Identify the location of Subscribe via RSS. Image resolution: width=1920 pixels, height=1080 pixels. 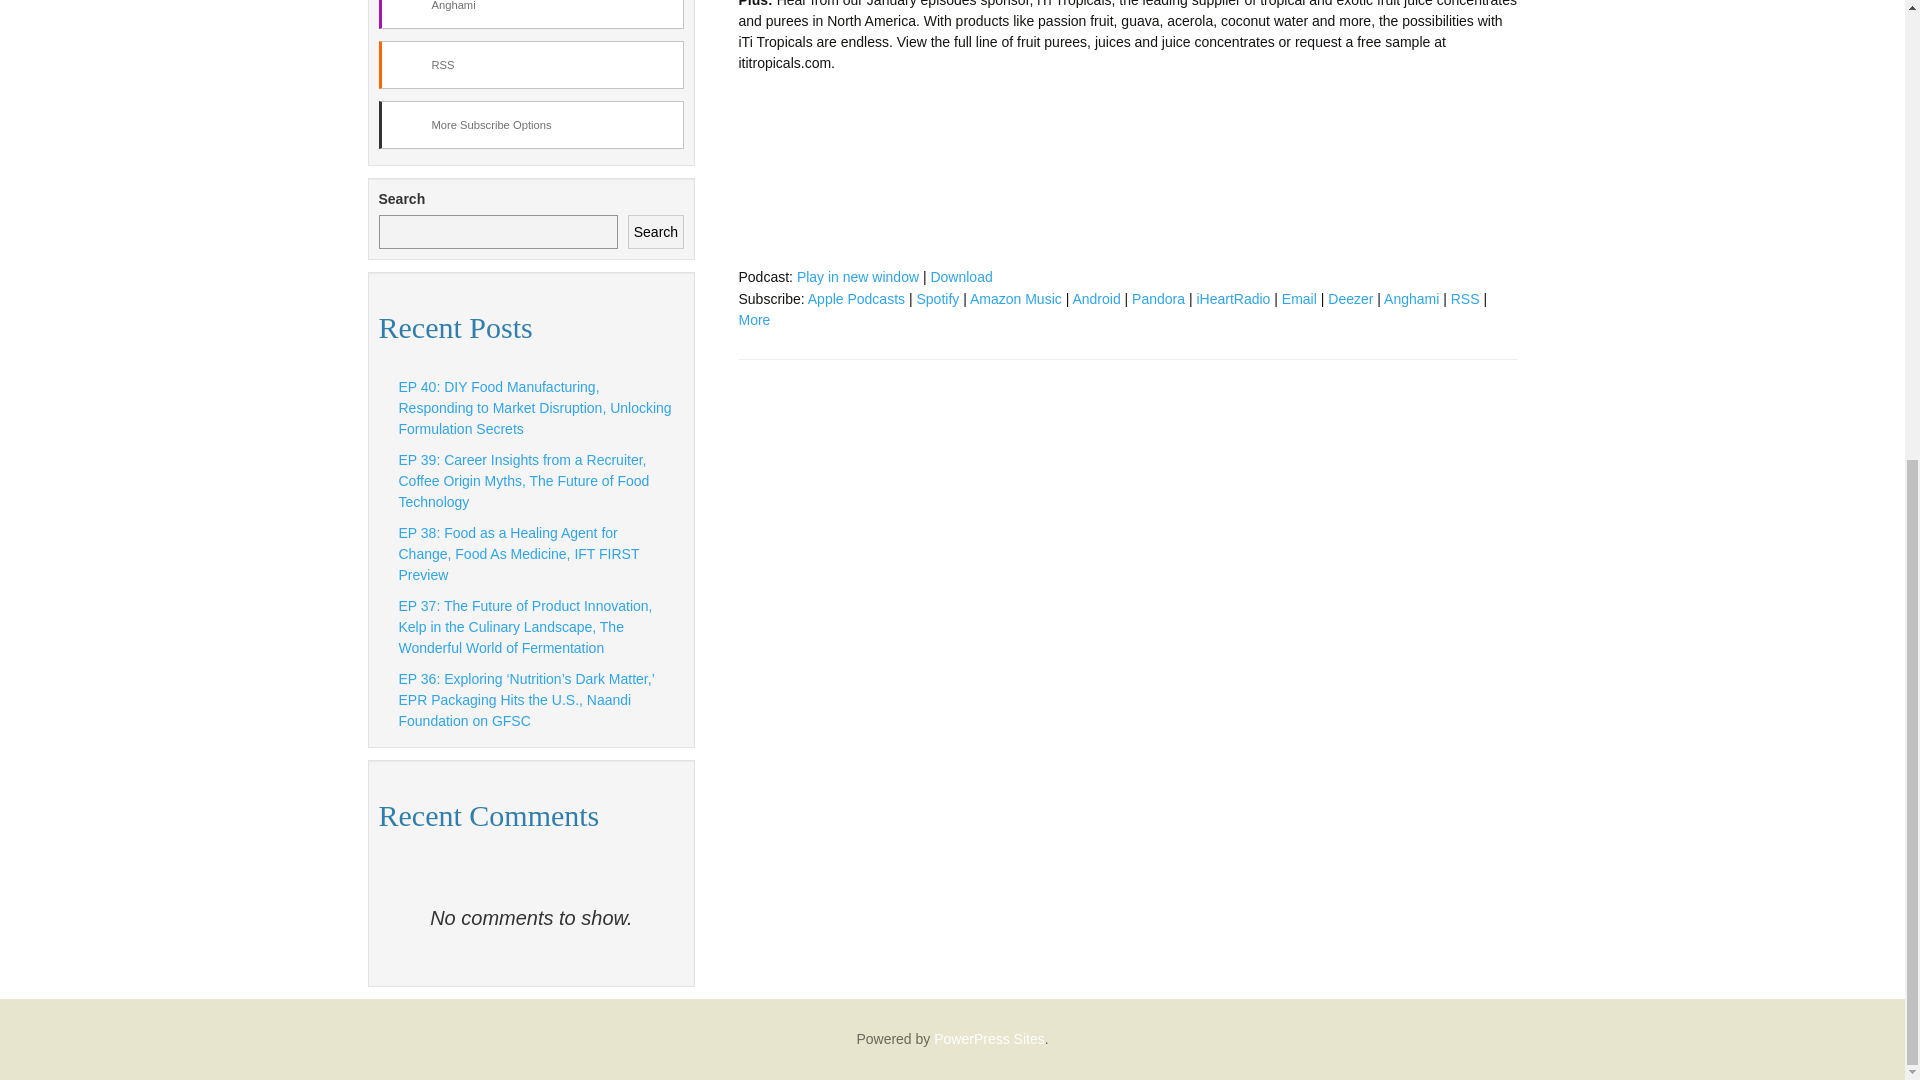
(1466, 298).